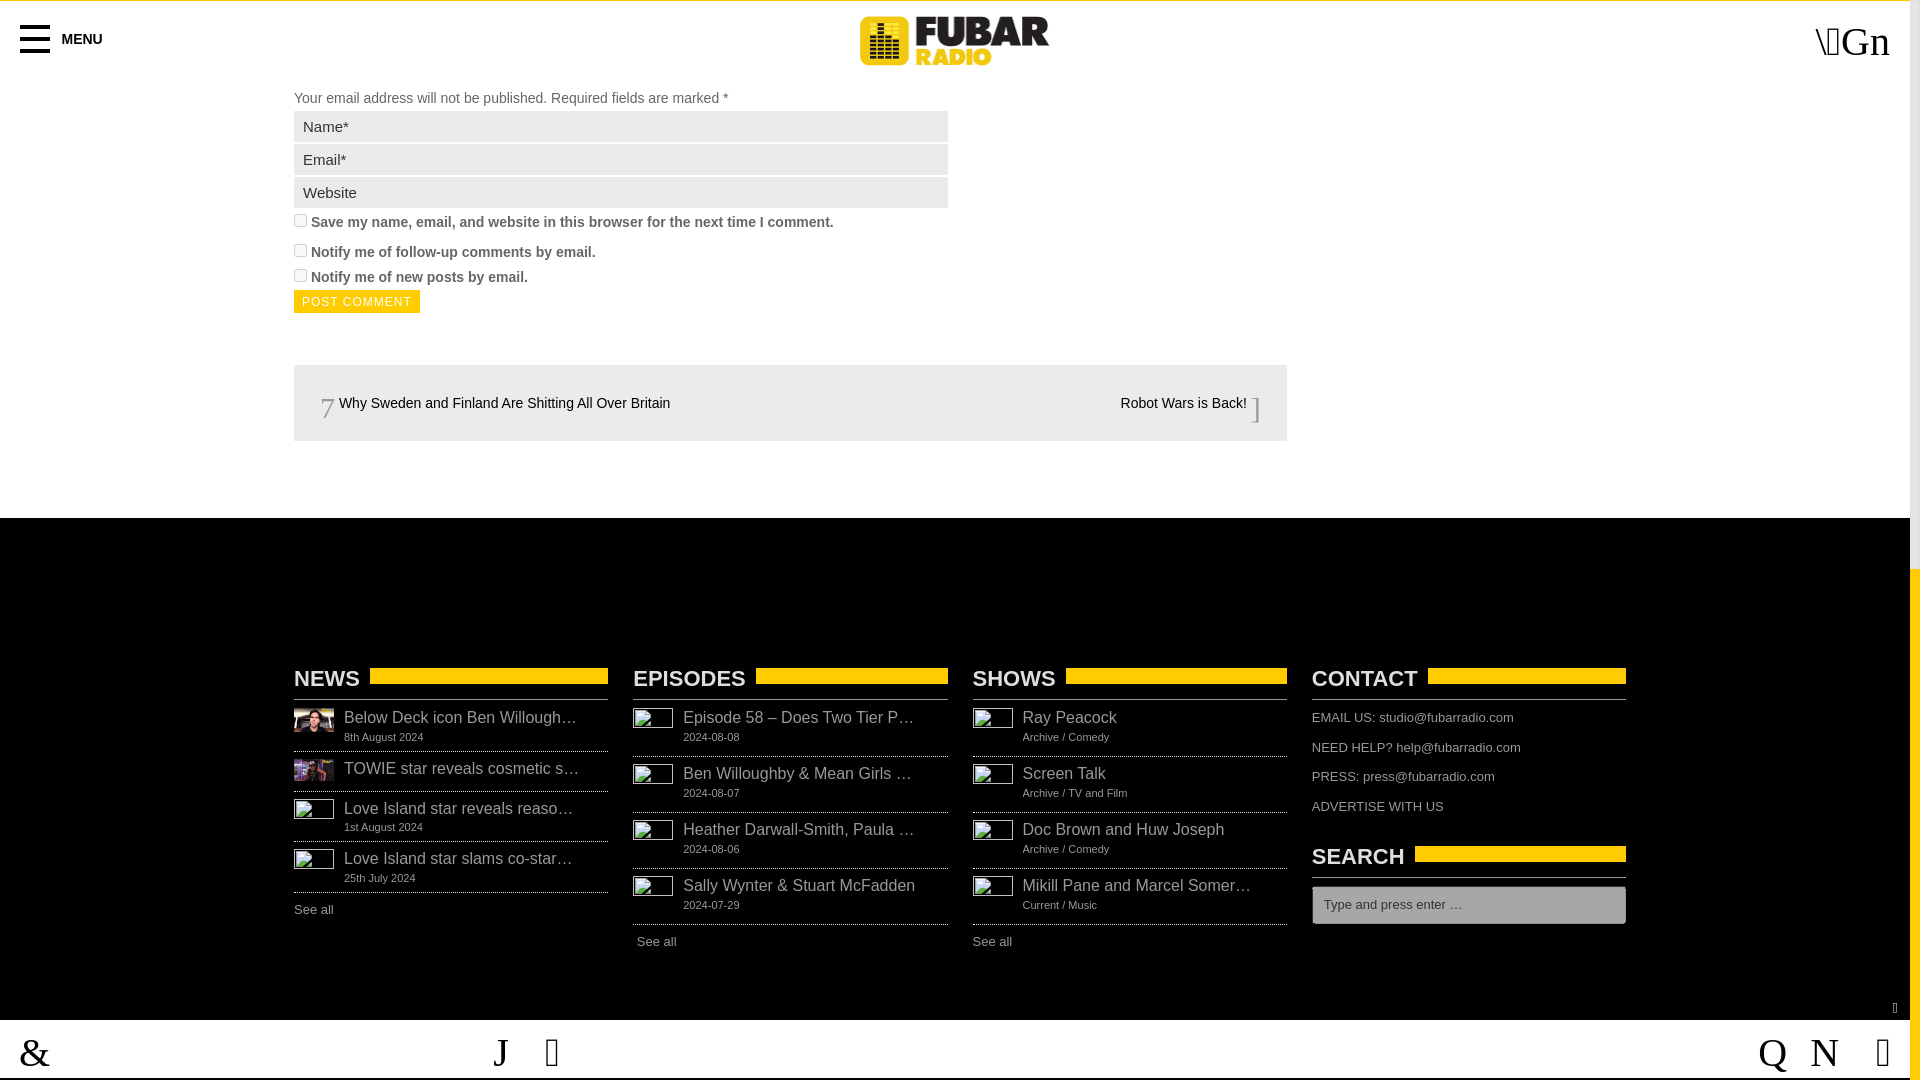 Image resolution: width=1920 pixels, height=1080 pixels. What do you see at coordinates (300, 250) in the screenshot?
I see `subscribe` at bounding box center [300, 250].